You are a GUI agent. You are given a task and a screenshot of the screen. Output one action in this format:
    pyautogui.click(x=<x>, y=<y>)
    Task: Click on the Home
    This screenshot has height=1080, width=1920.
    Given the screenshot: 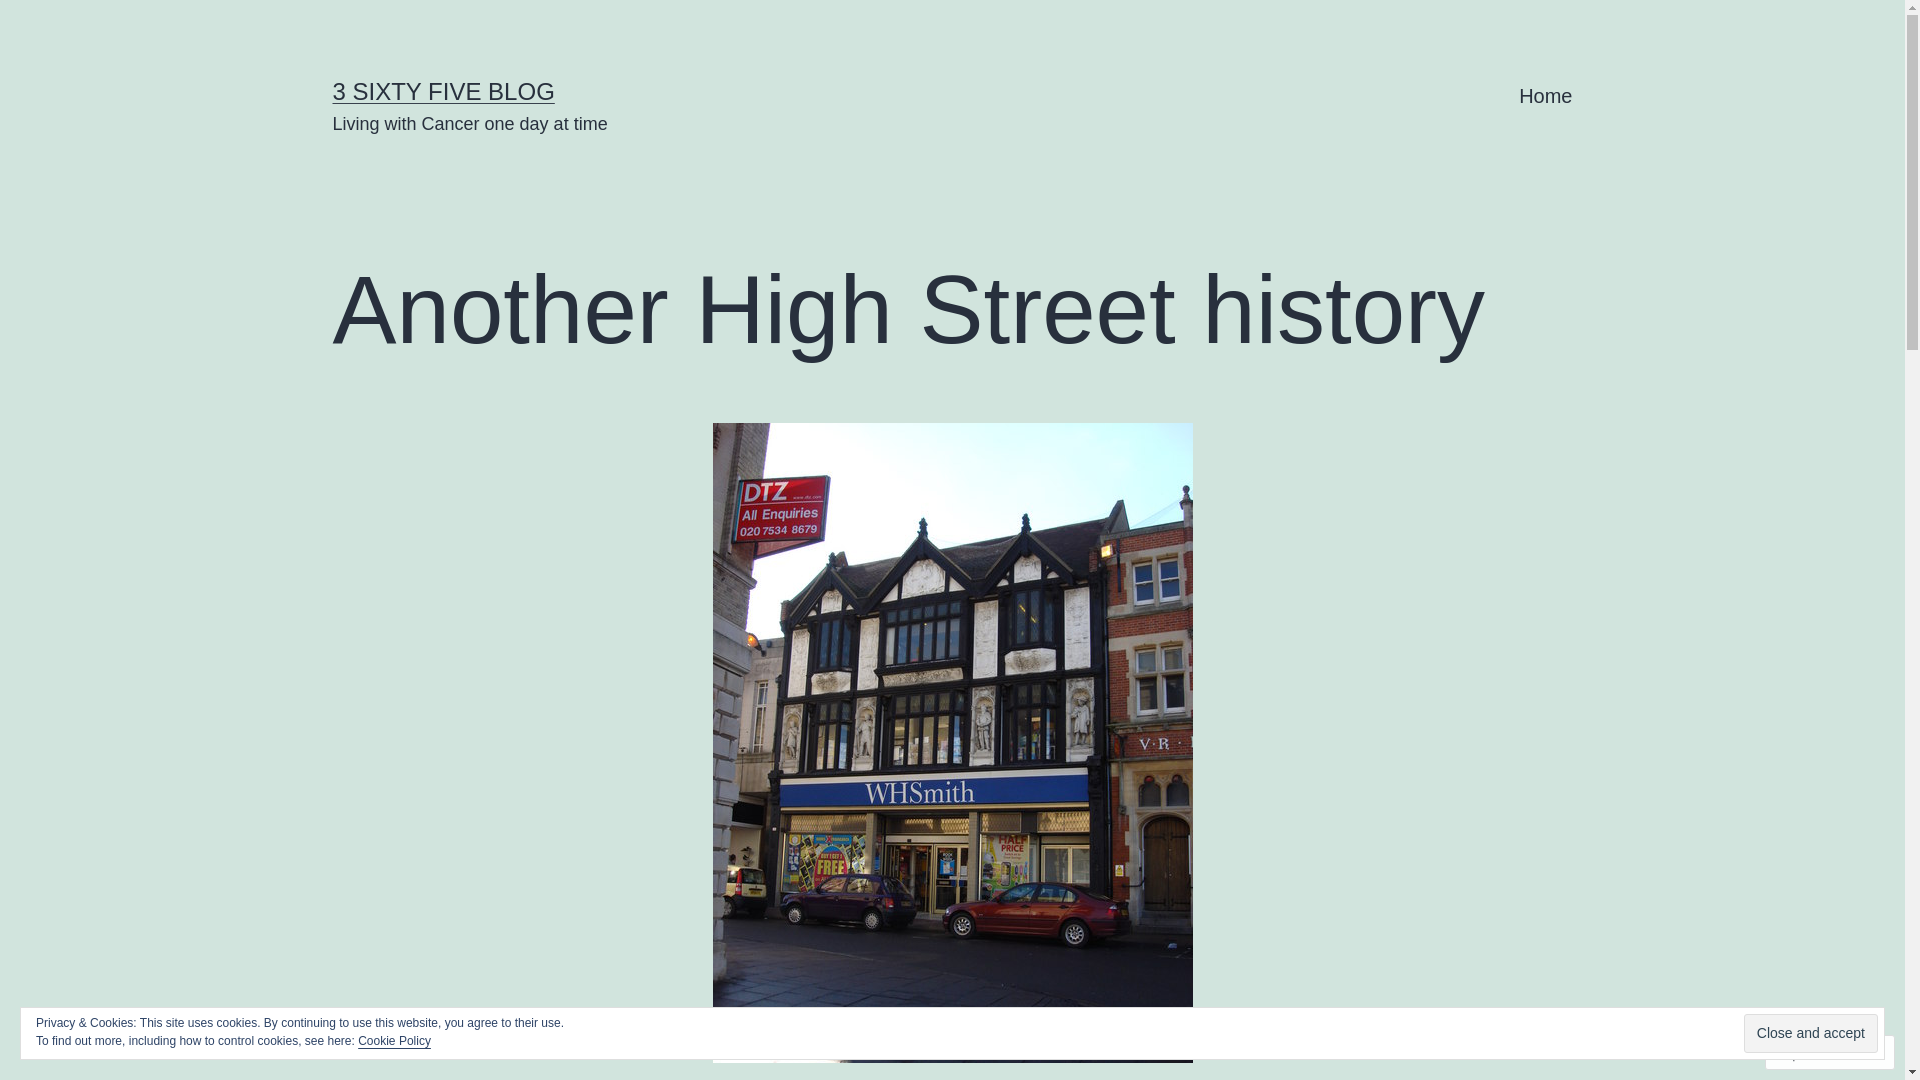 What is the action you would take?
    pyautogui.click(x=1546, y=96)
    